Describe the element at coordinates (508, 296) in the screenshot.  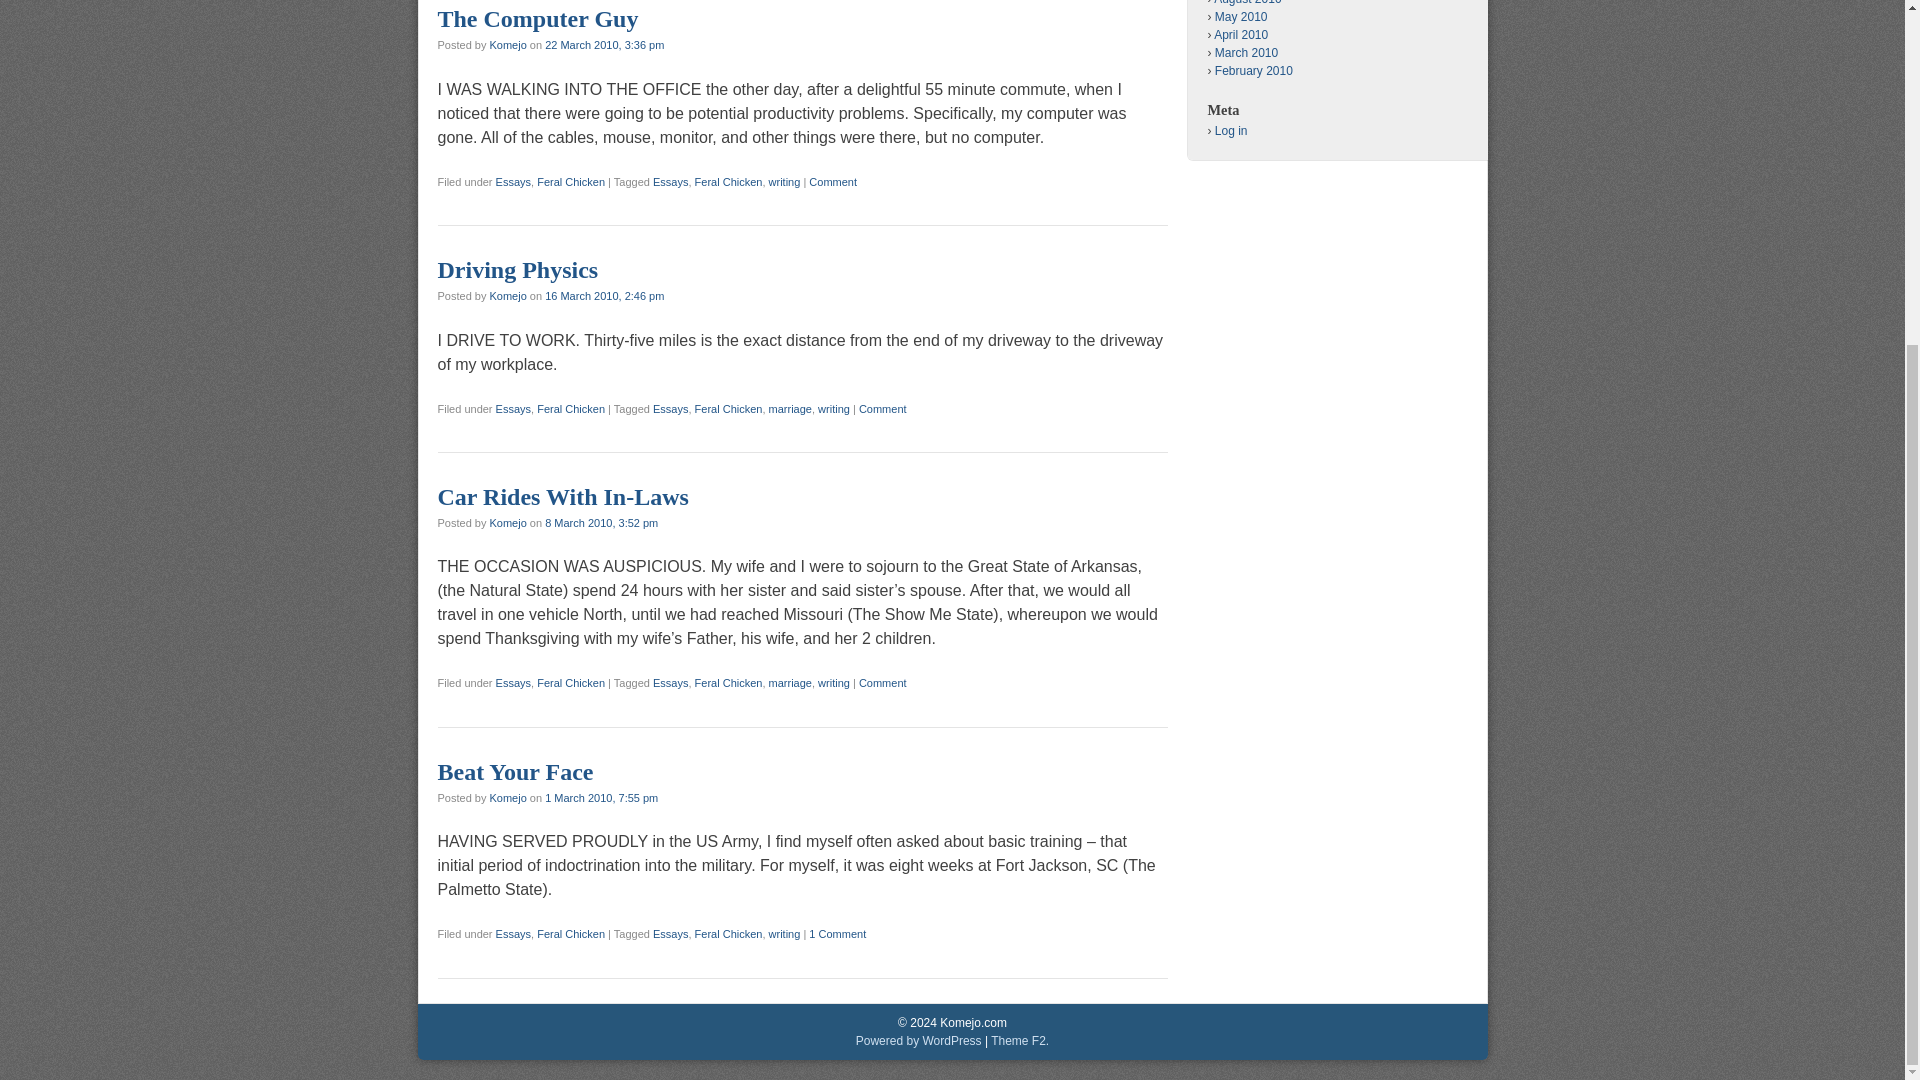
I see `View all posts by Komejo` at that location.